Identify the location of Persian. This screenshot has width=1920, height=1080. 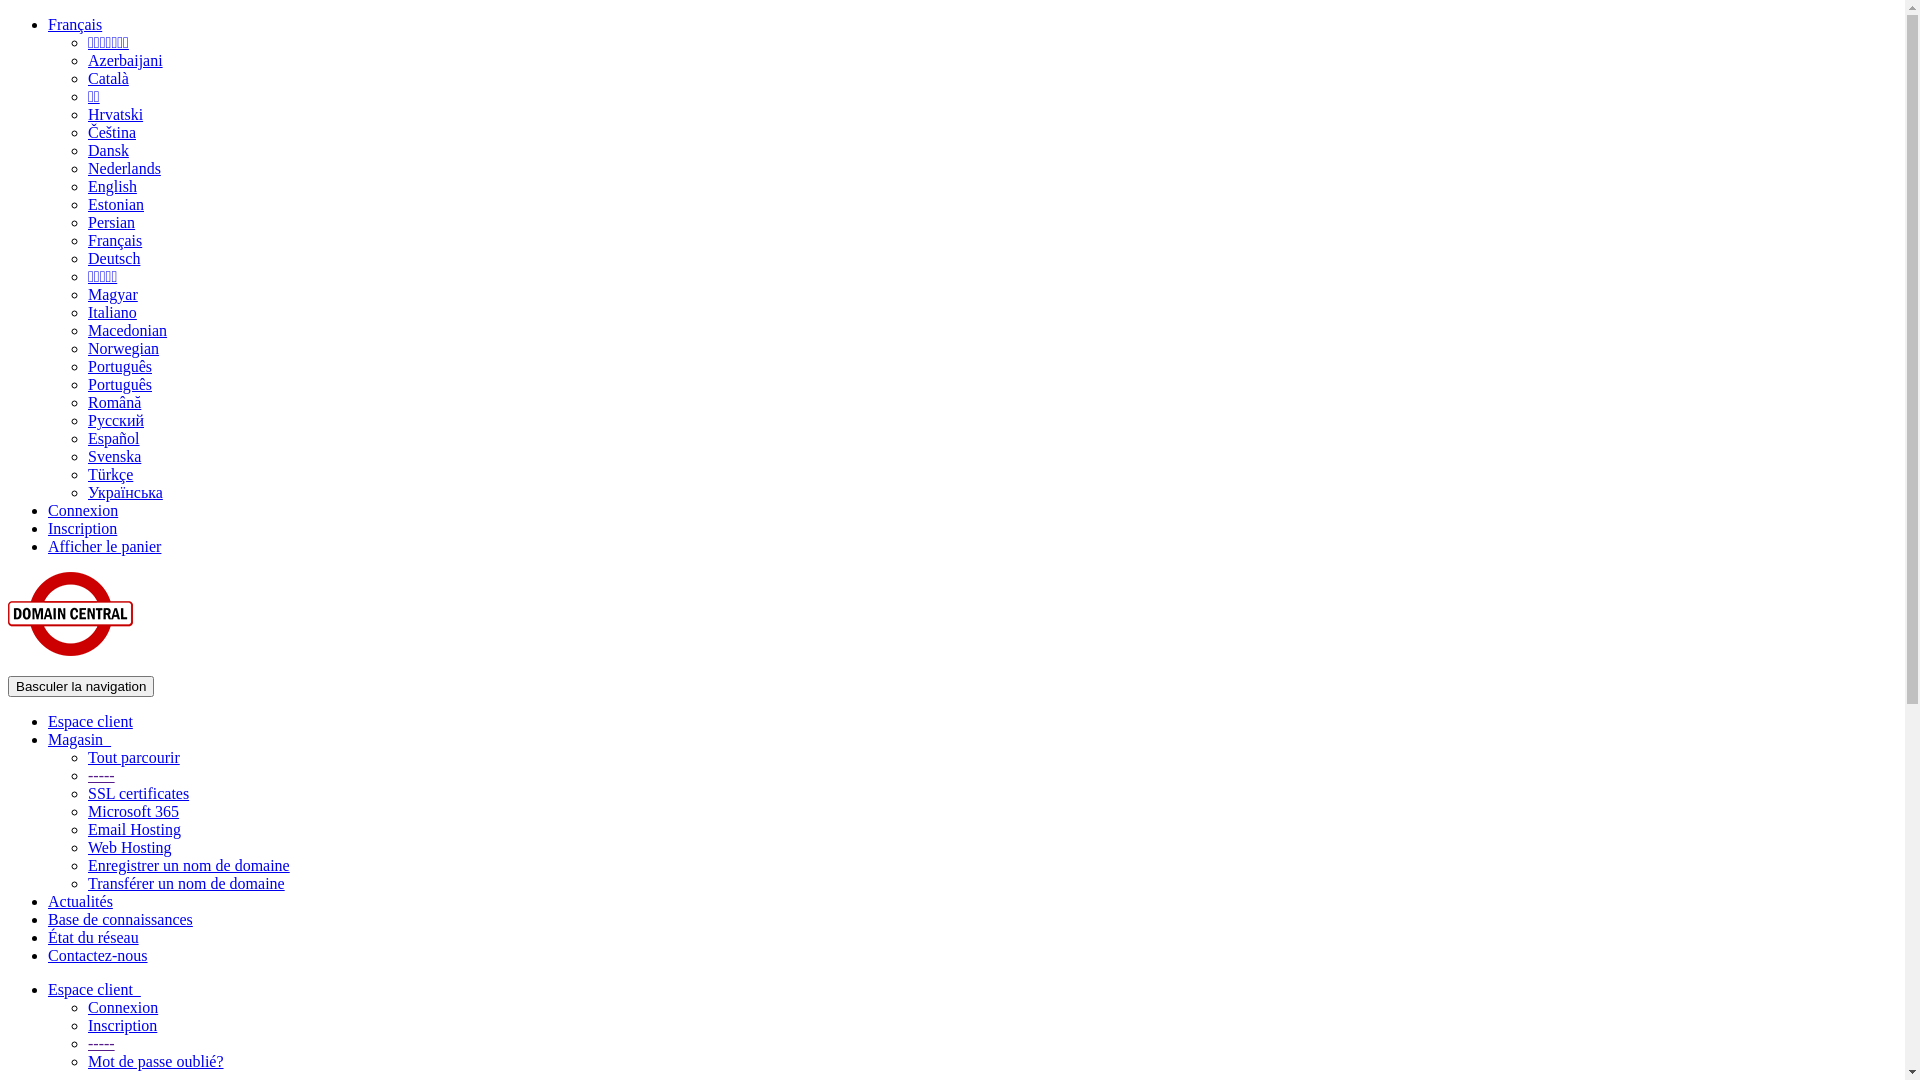
(112, 222).